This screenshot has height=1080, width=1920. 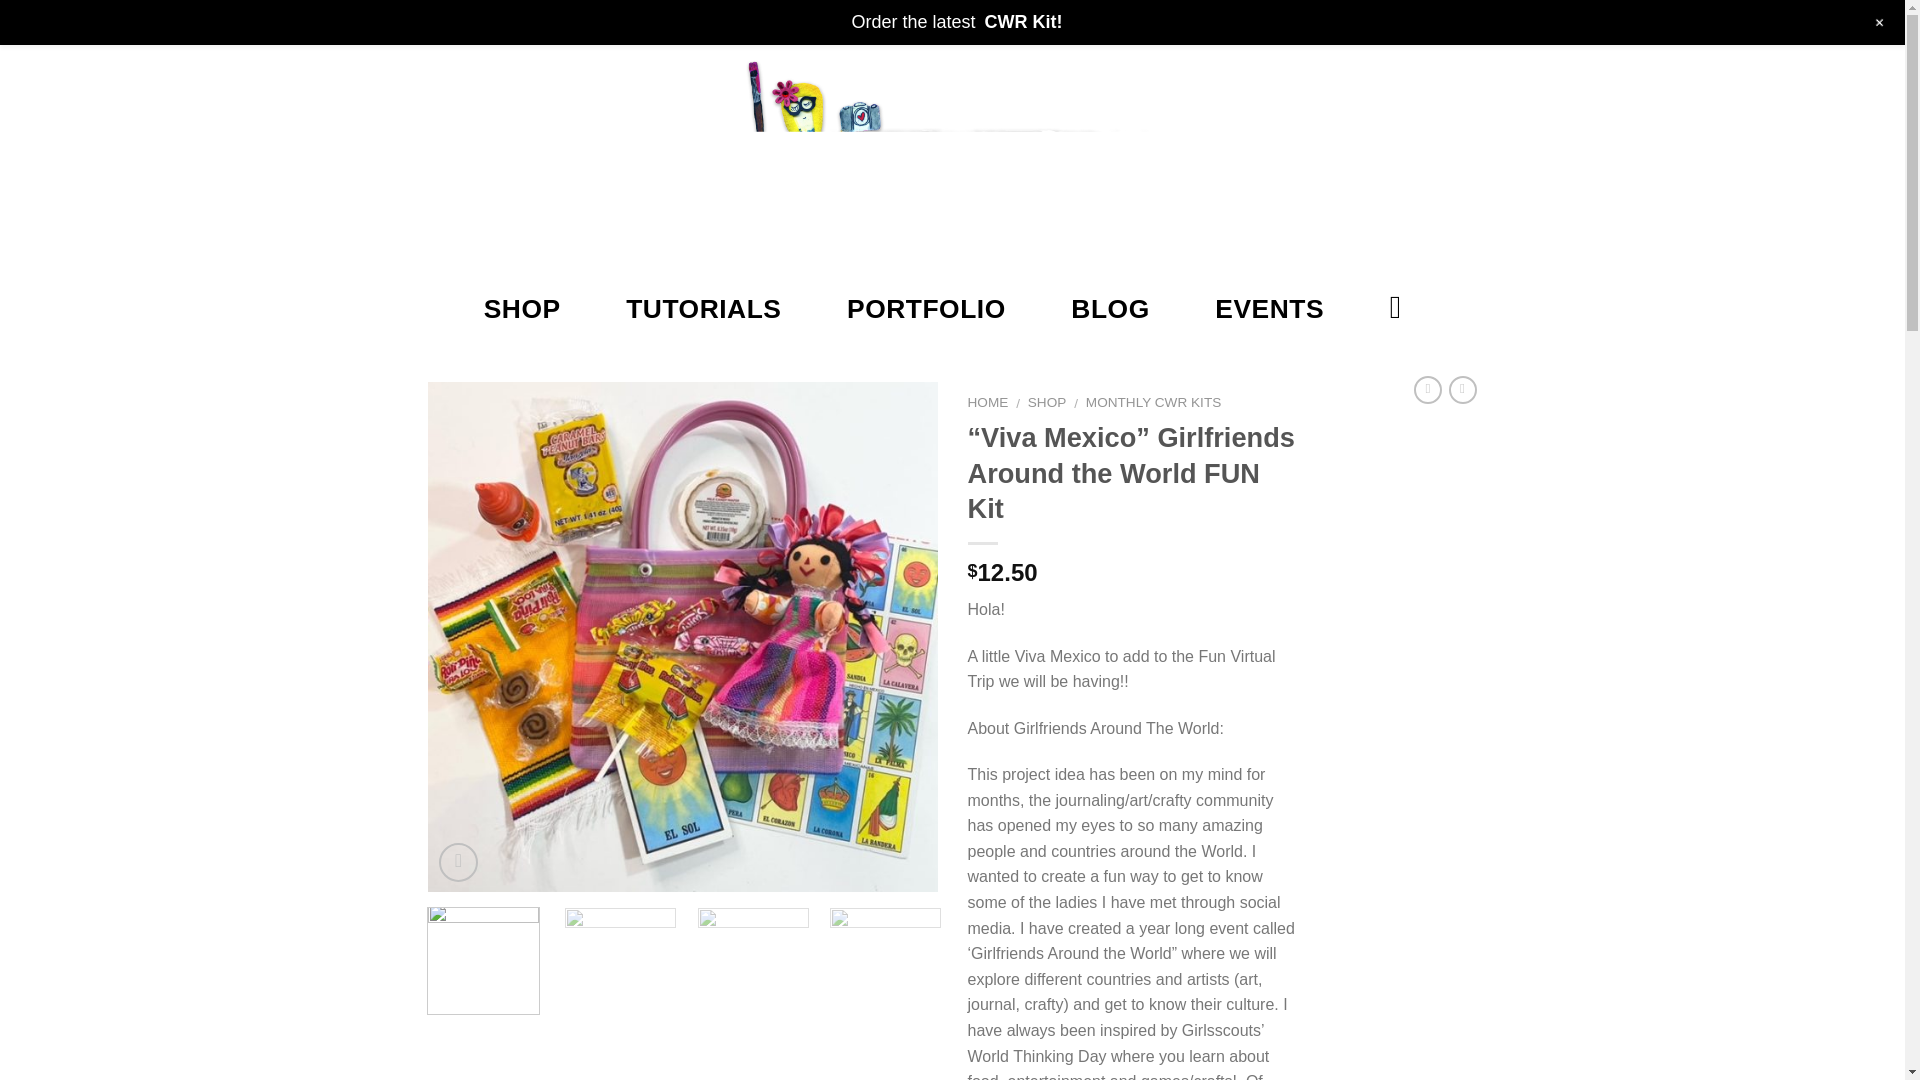 I want to click on Follow on YouTube, so click(x=528, y=20).